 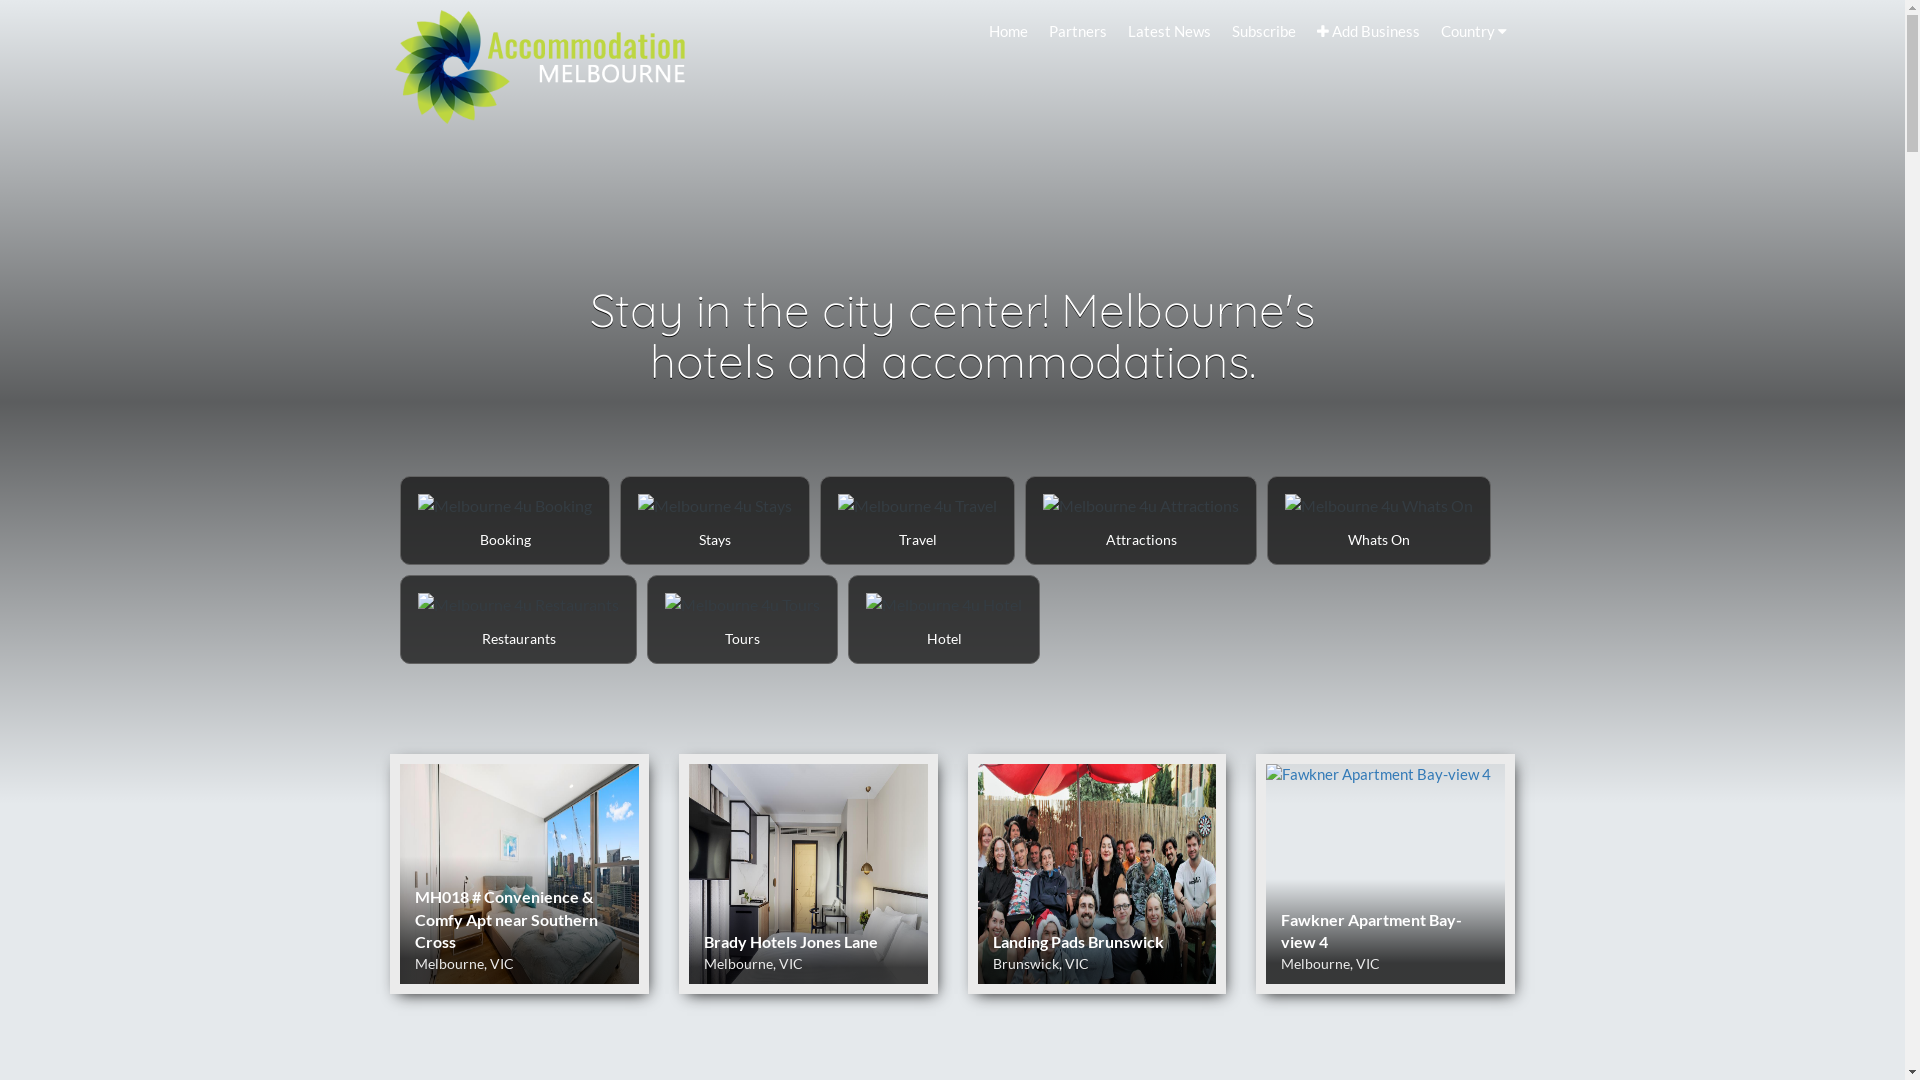 I want to click on Home, so click(x=1008, y=31).